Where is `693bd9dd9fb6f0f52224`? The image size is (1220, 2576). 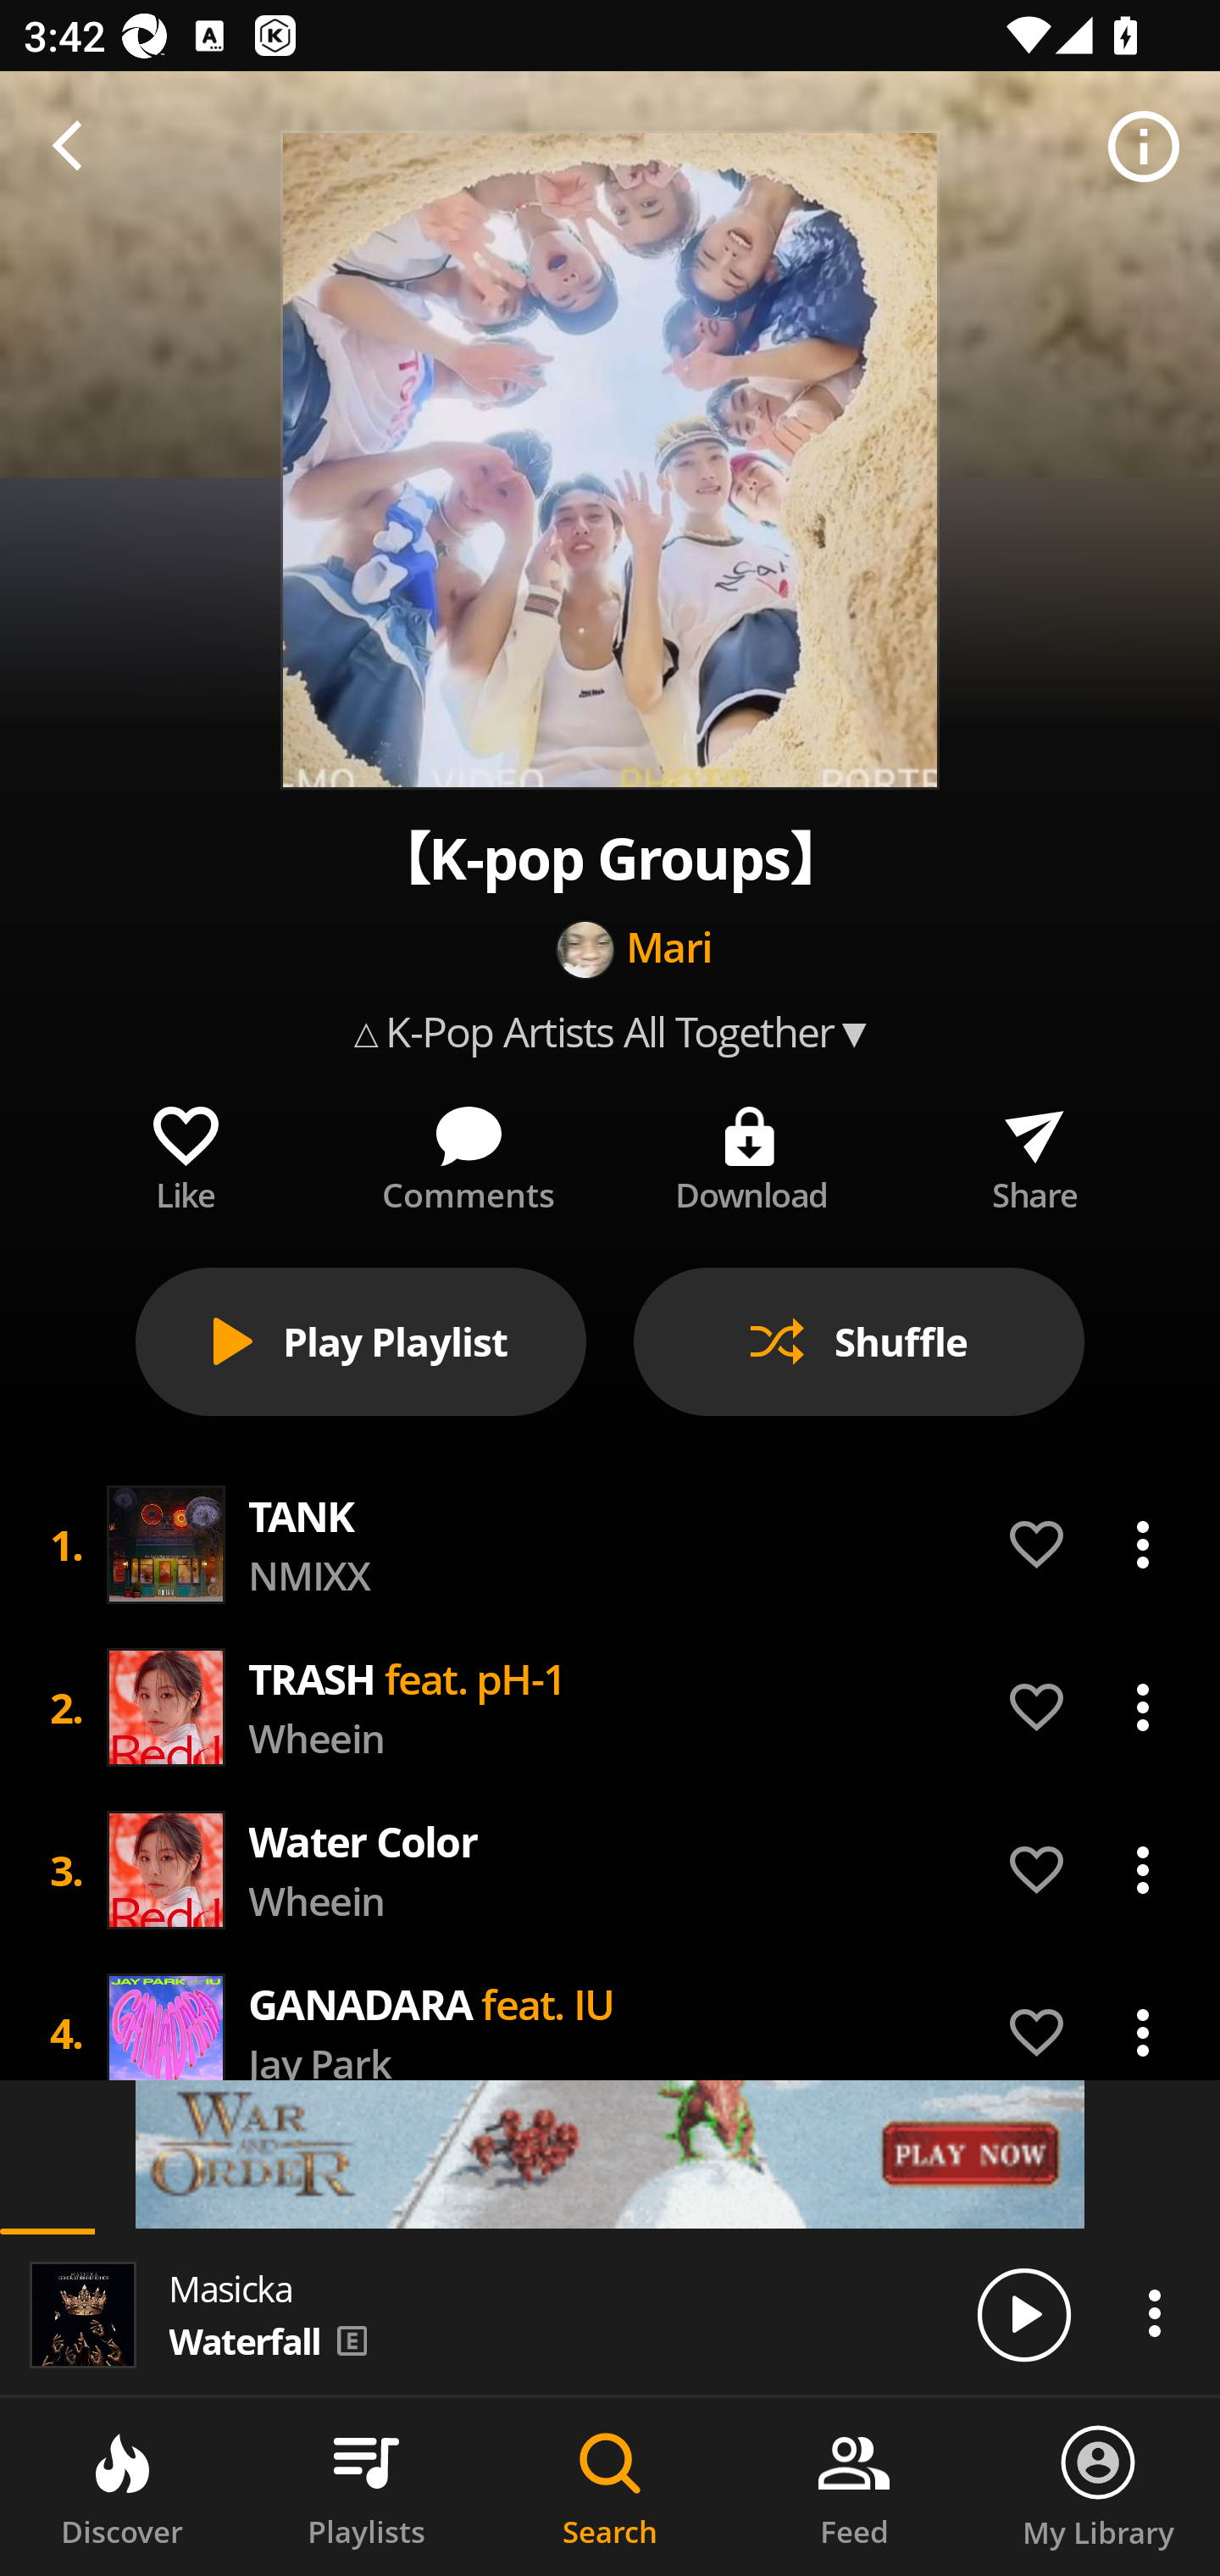
693bd9dd9fb6f0f52224 is located at coordinates (610, 2154).